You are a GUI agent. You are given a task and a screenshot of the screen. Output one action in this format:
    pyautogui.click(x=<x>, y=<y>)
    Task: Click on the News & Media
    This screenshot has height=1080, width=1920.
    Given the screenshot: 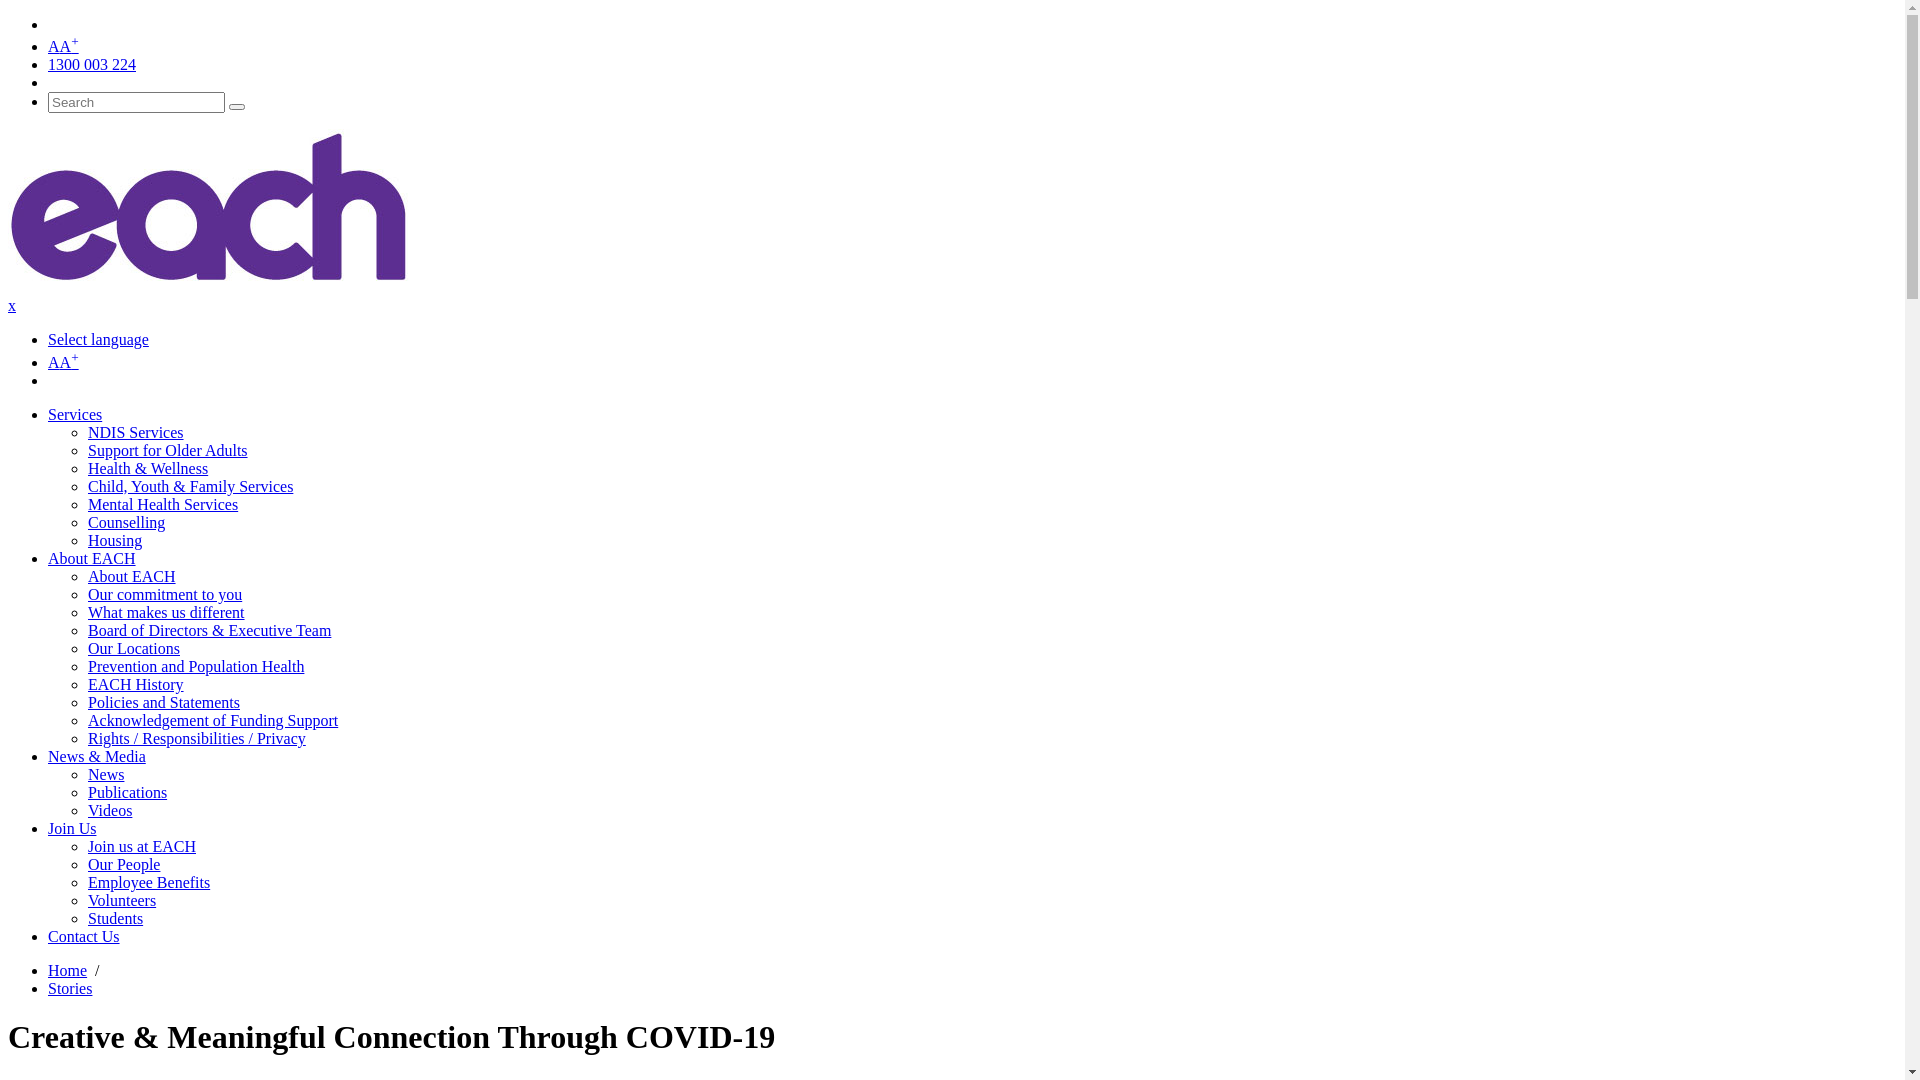 What is the action you would take?
    pyautogui.click(x=97, y=756)
    